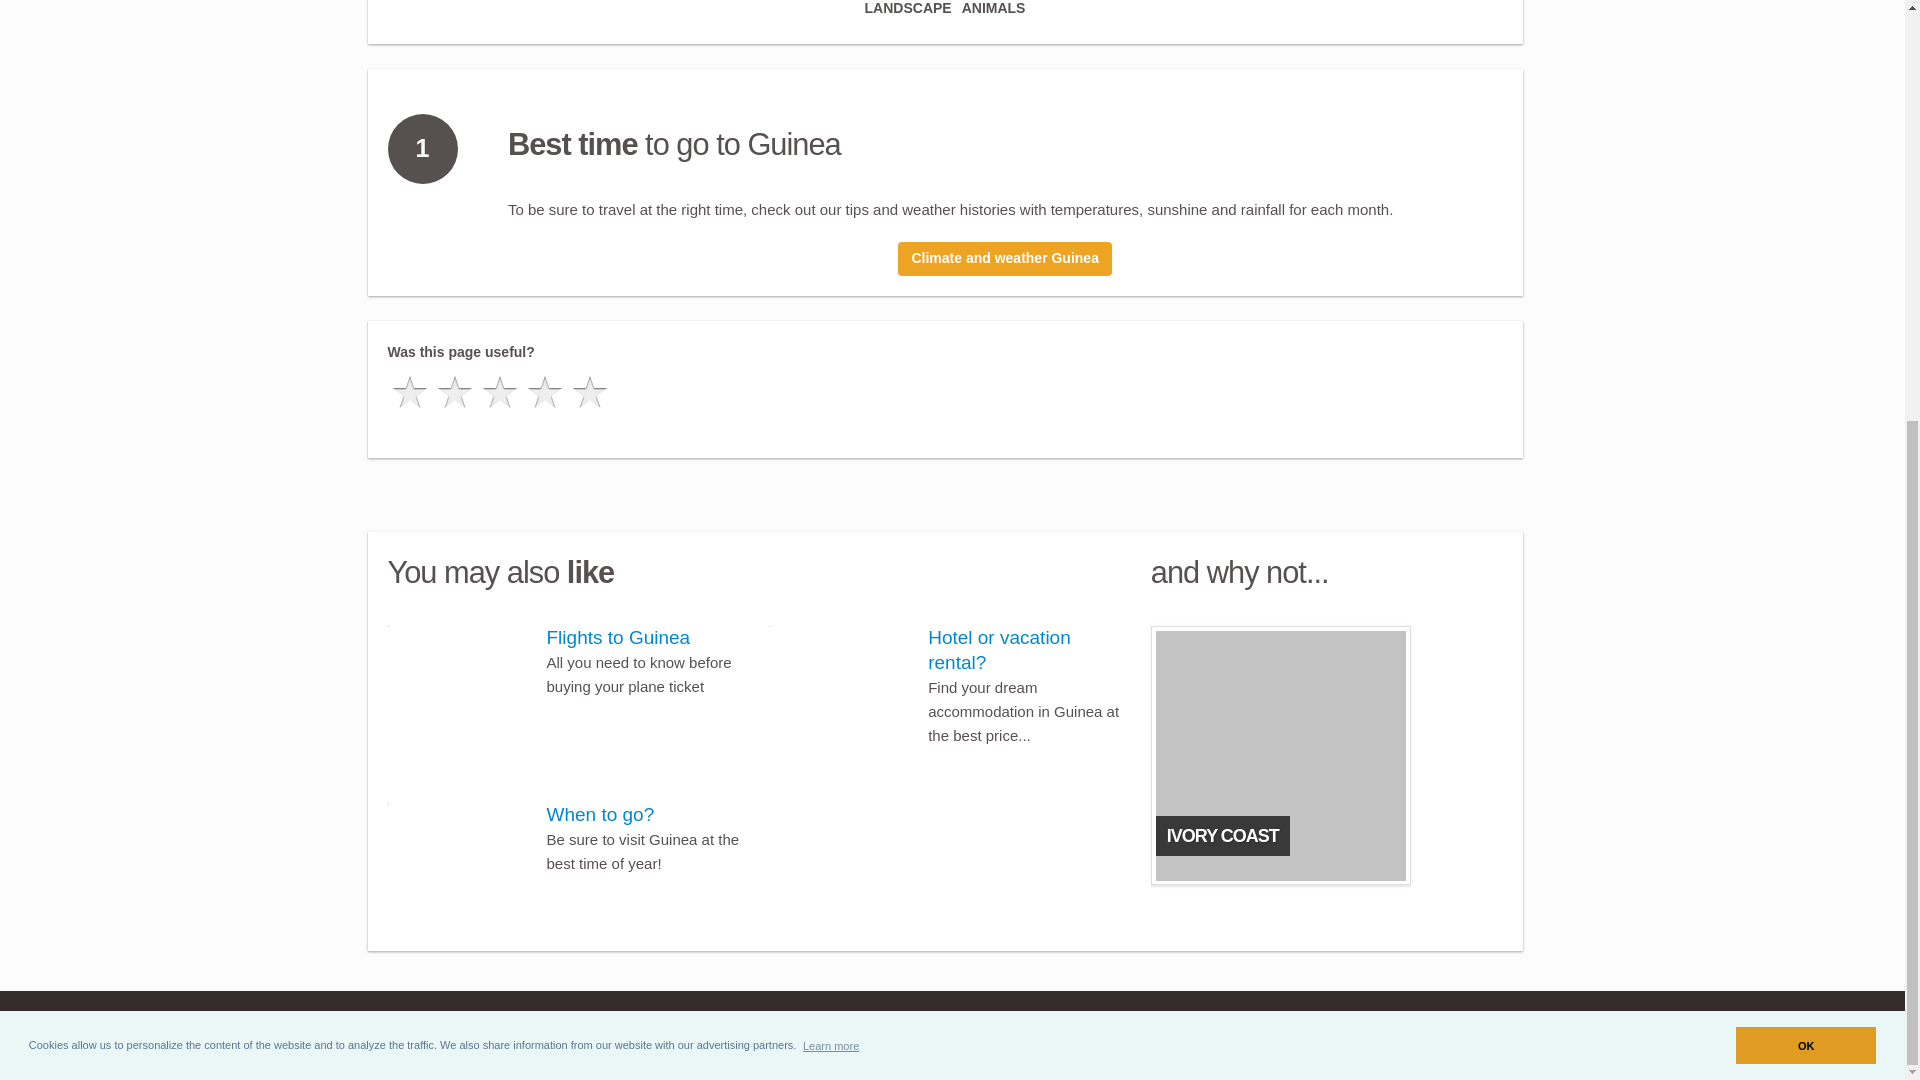 Image resolution: width=1920 pixels, height=1080 pixels. Describe the element at coordinates (1805, 365) in the screenshot. I see `OK` at that location.